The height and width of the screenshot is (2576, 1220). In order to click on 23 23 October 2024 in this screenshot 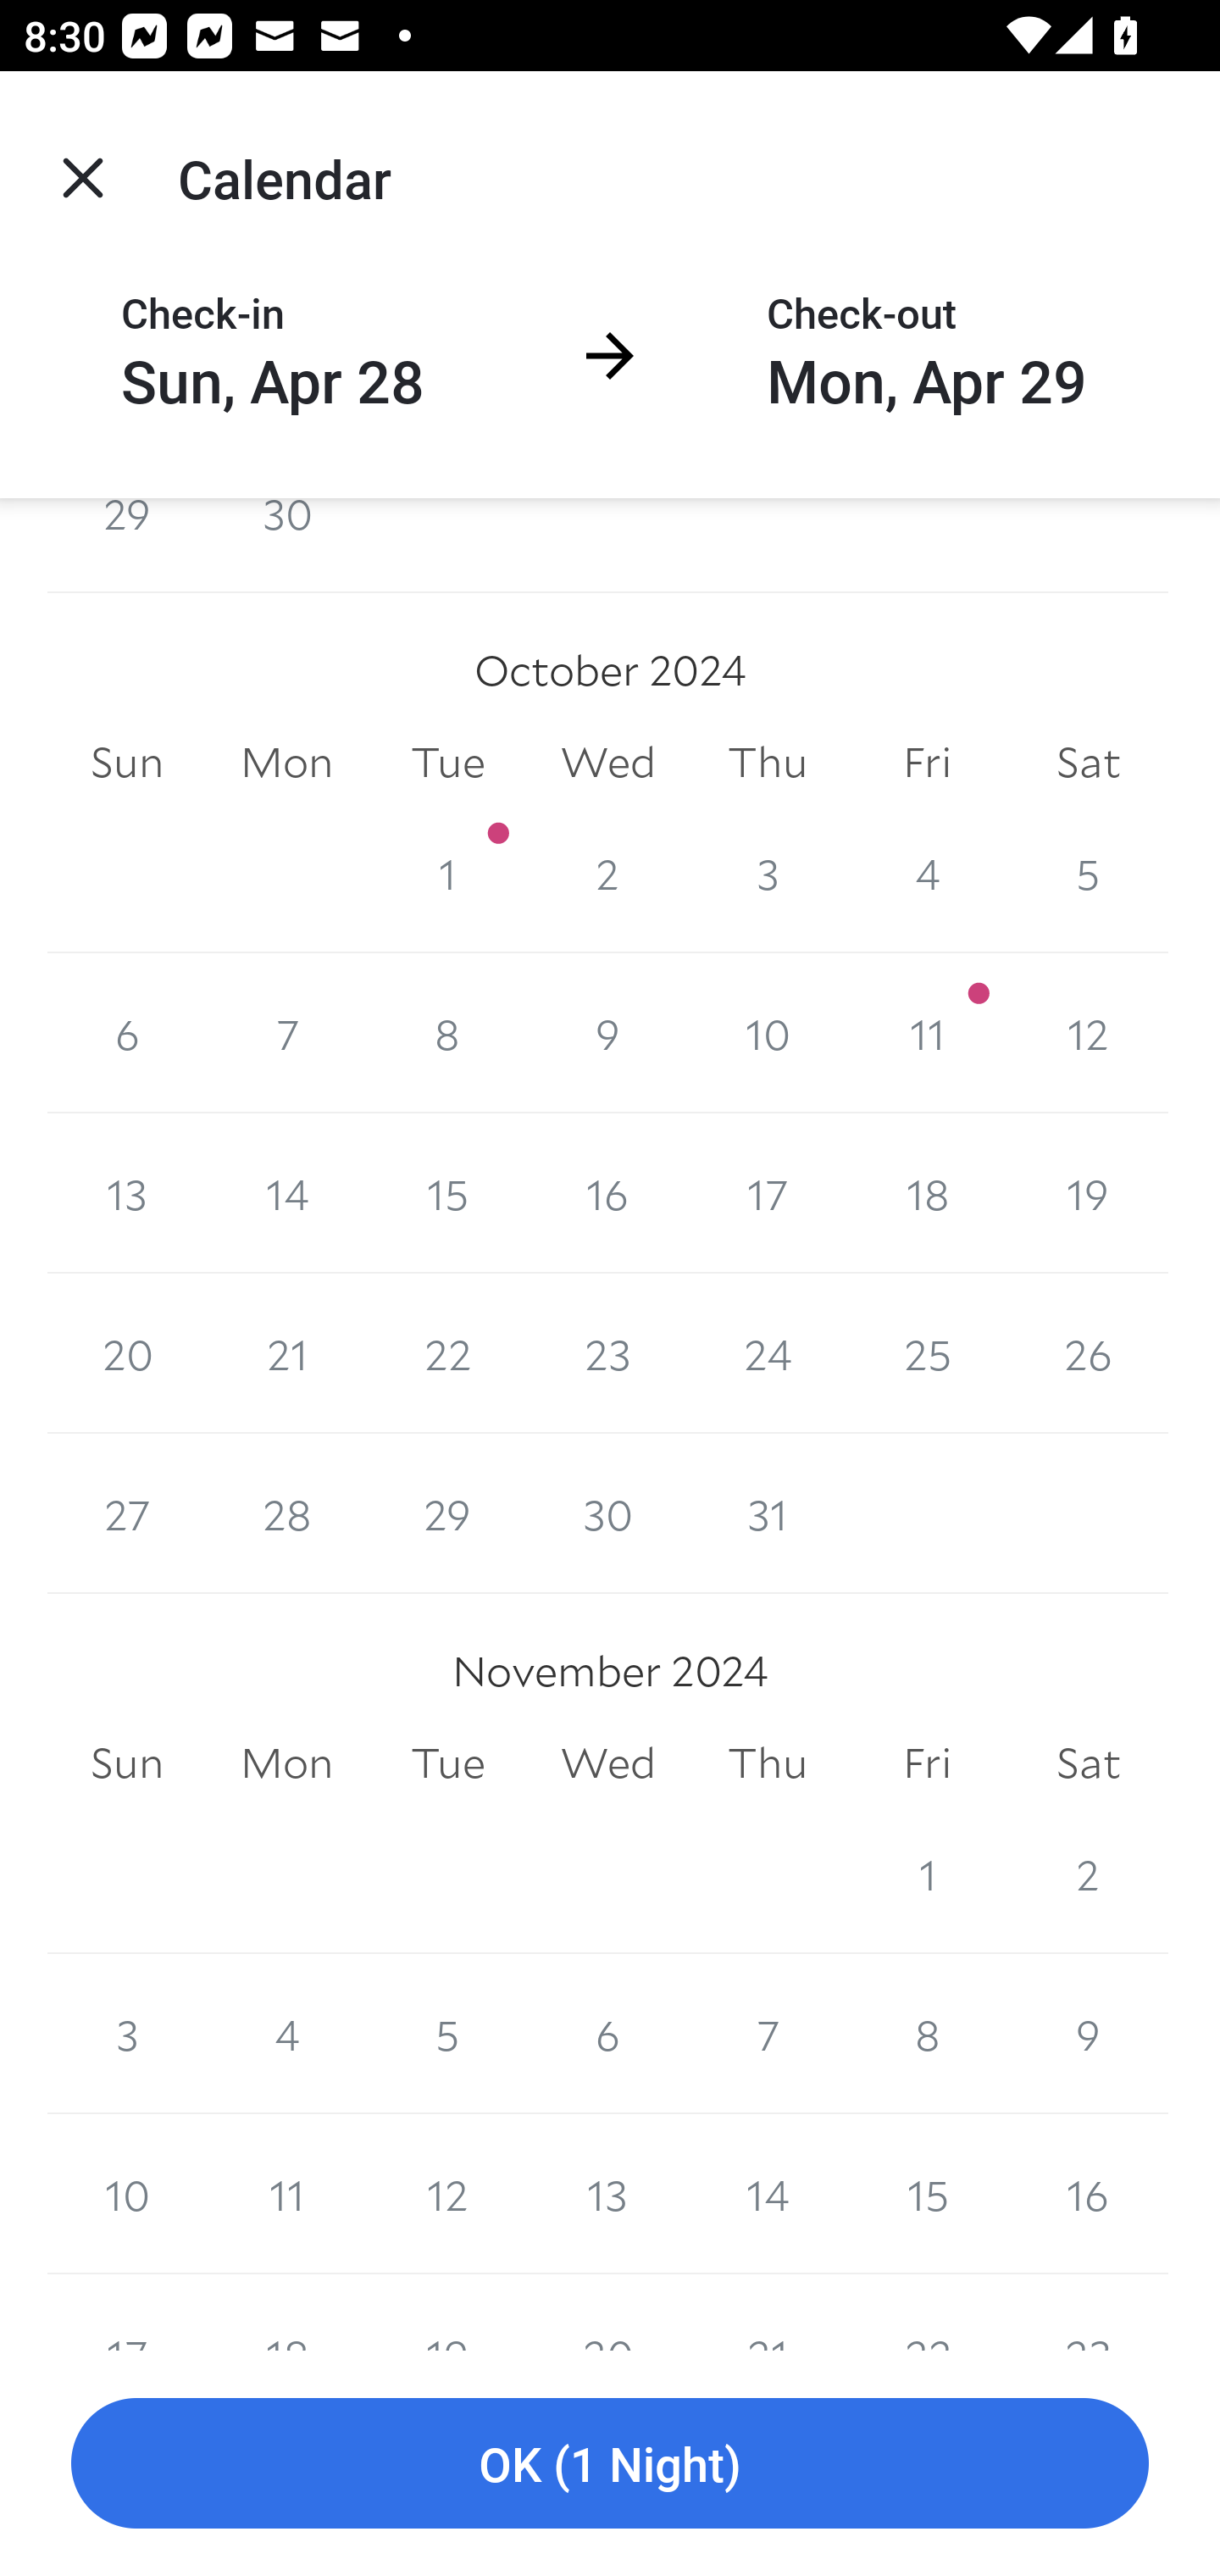, I will do `click(608, 1353)`.